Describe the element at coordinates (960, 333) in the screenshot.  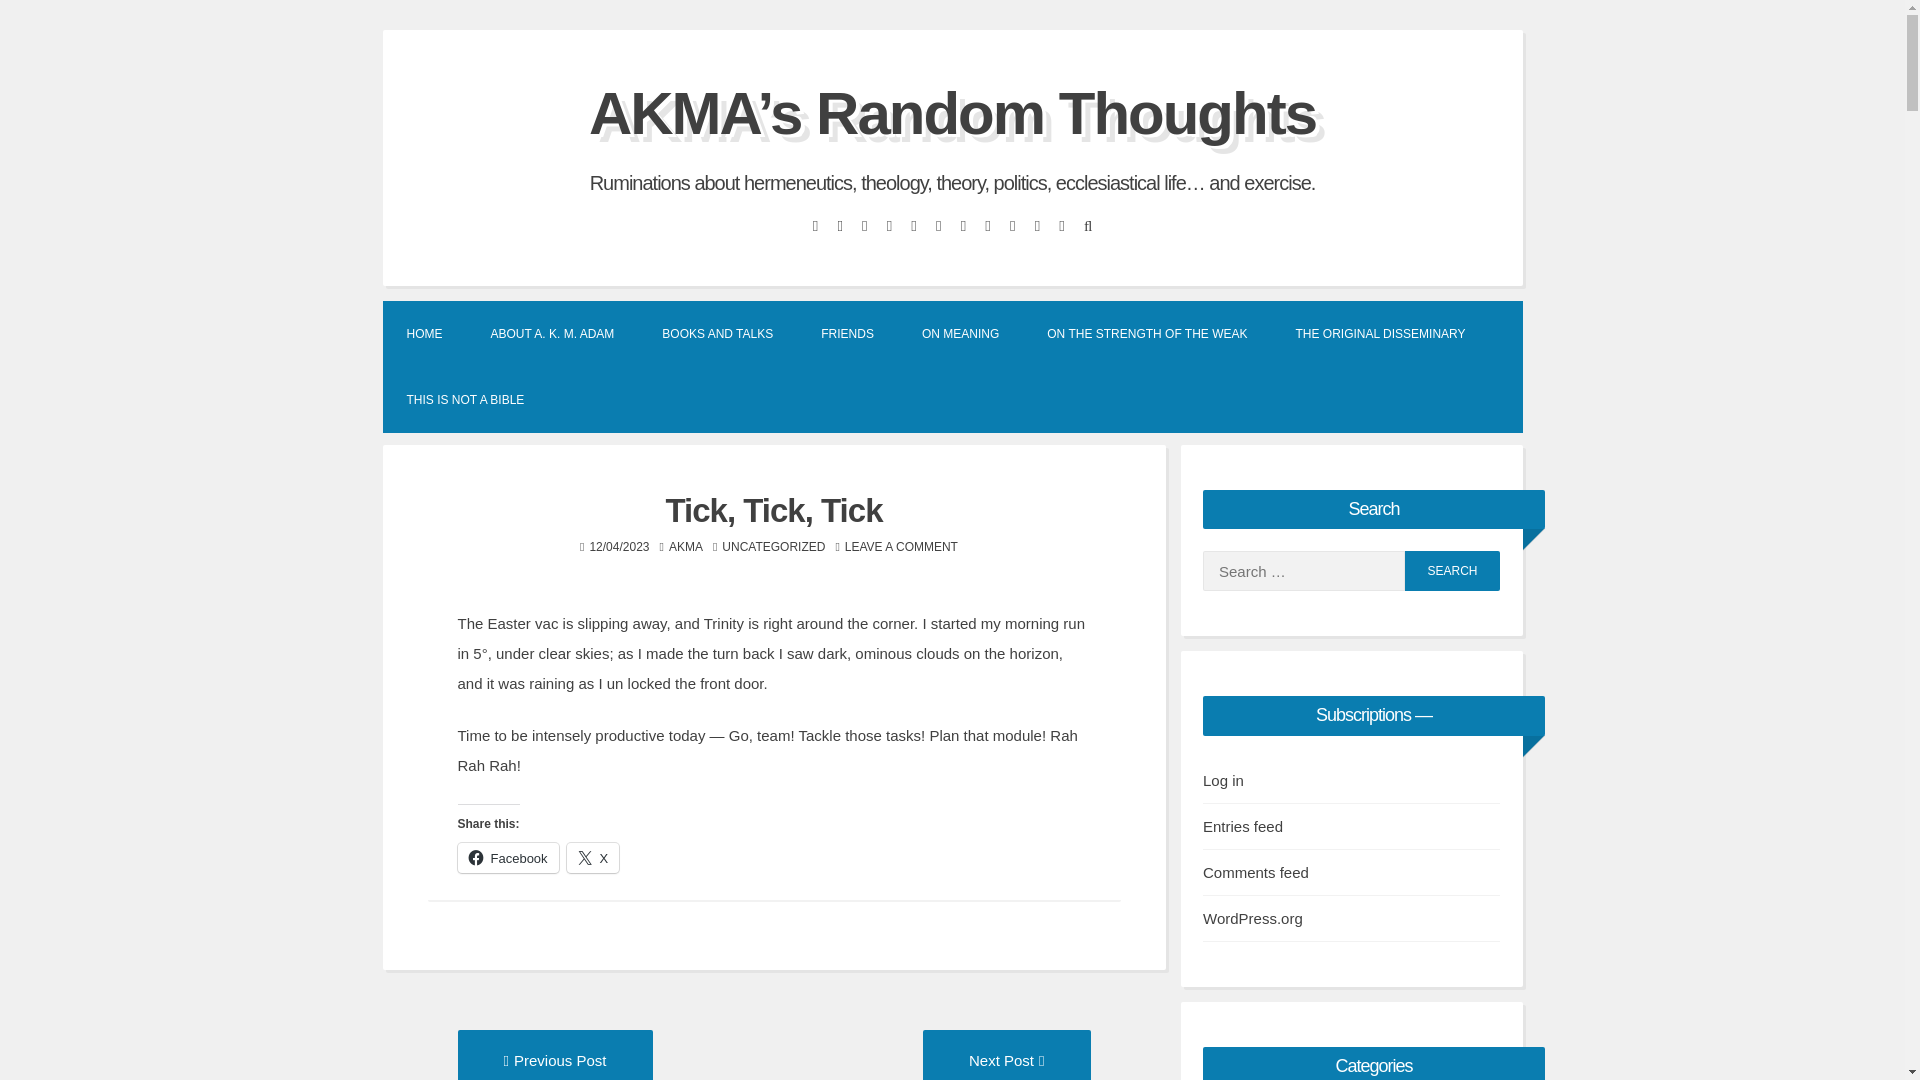
I see `ON MEANING` at that location.